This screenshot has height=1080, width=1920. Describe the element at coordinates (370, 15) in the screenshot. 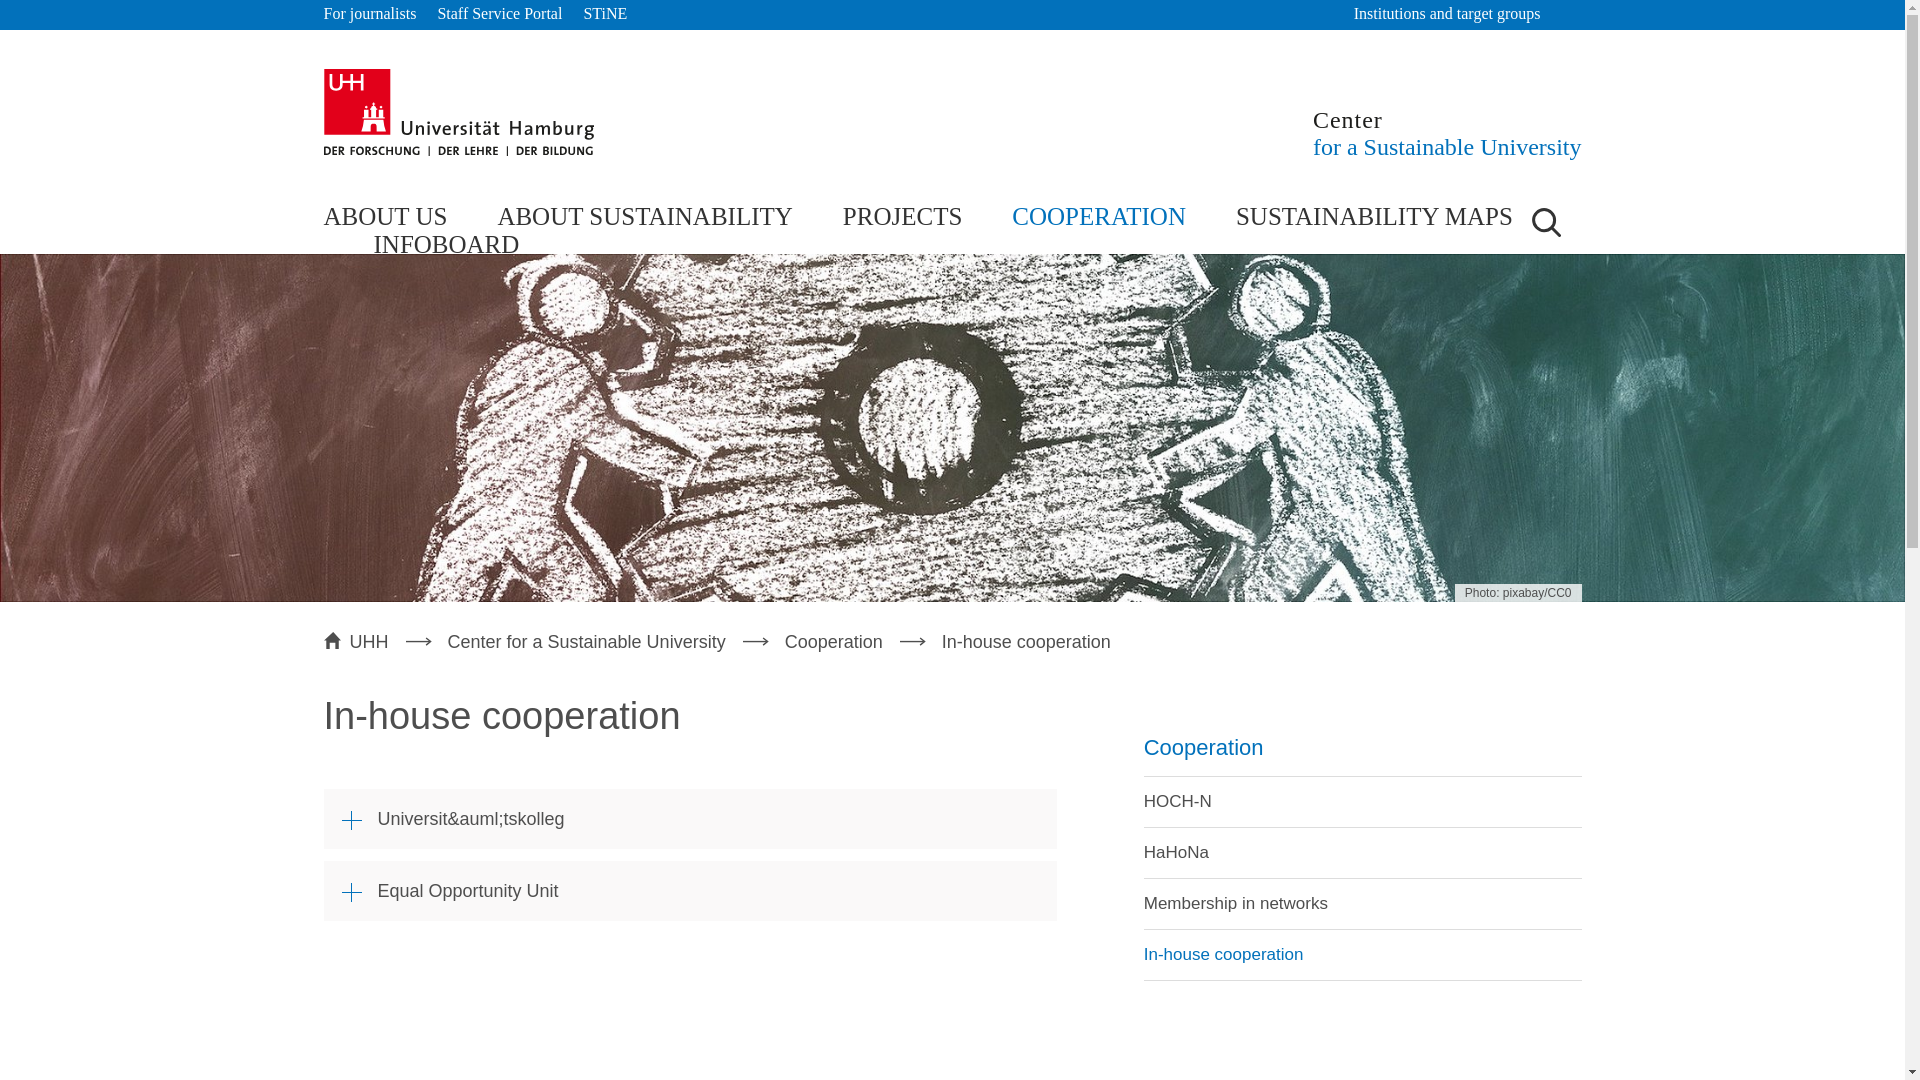

I see `For journalists` at that location.